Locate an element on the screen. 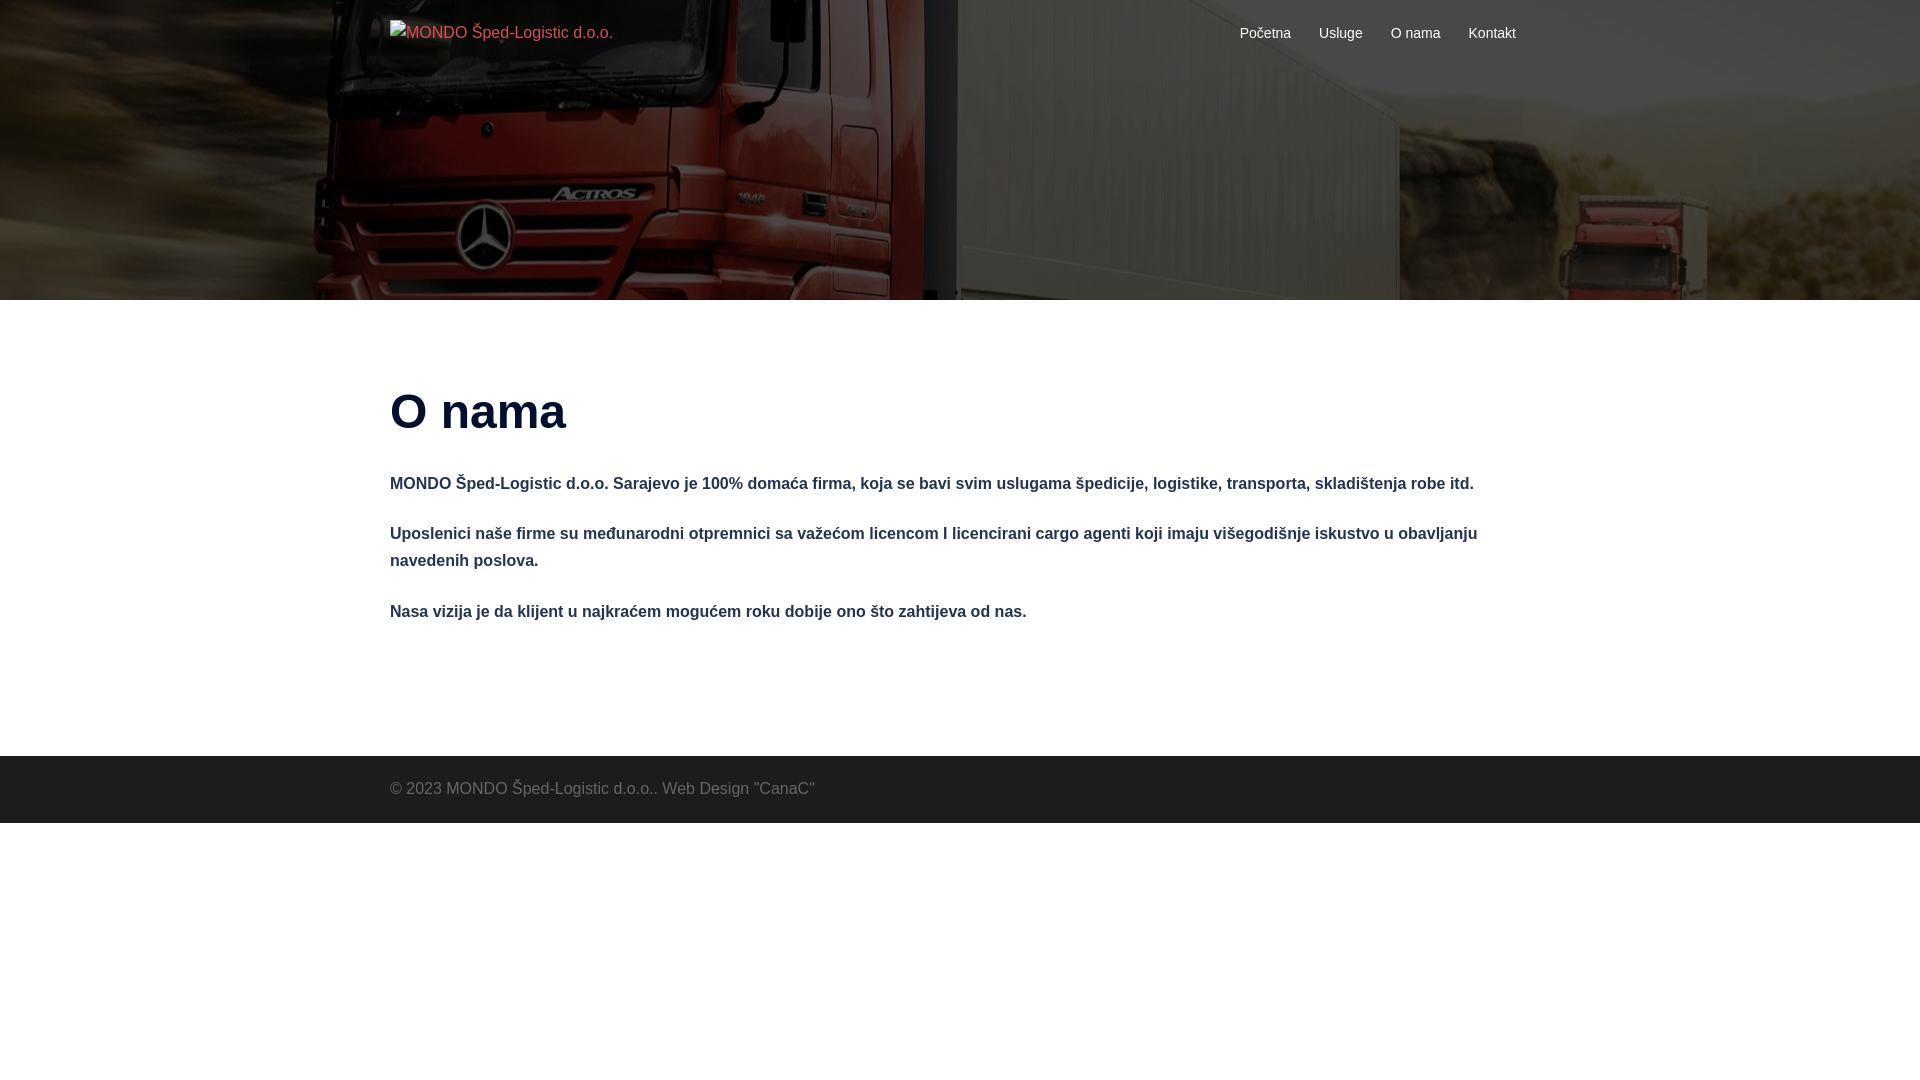  Kontakt is located at coordinates (1492, 34).